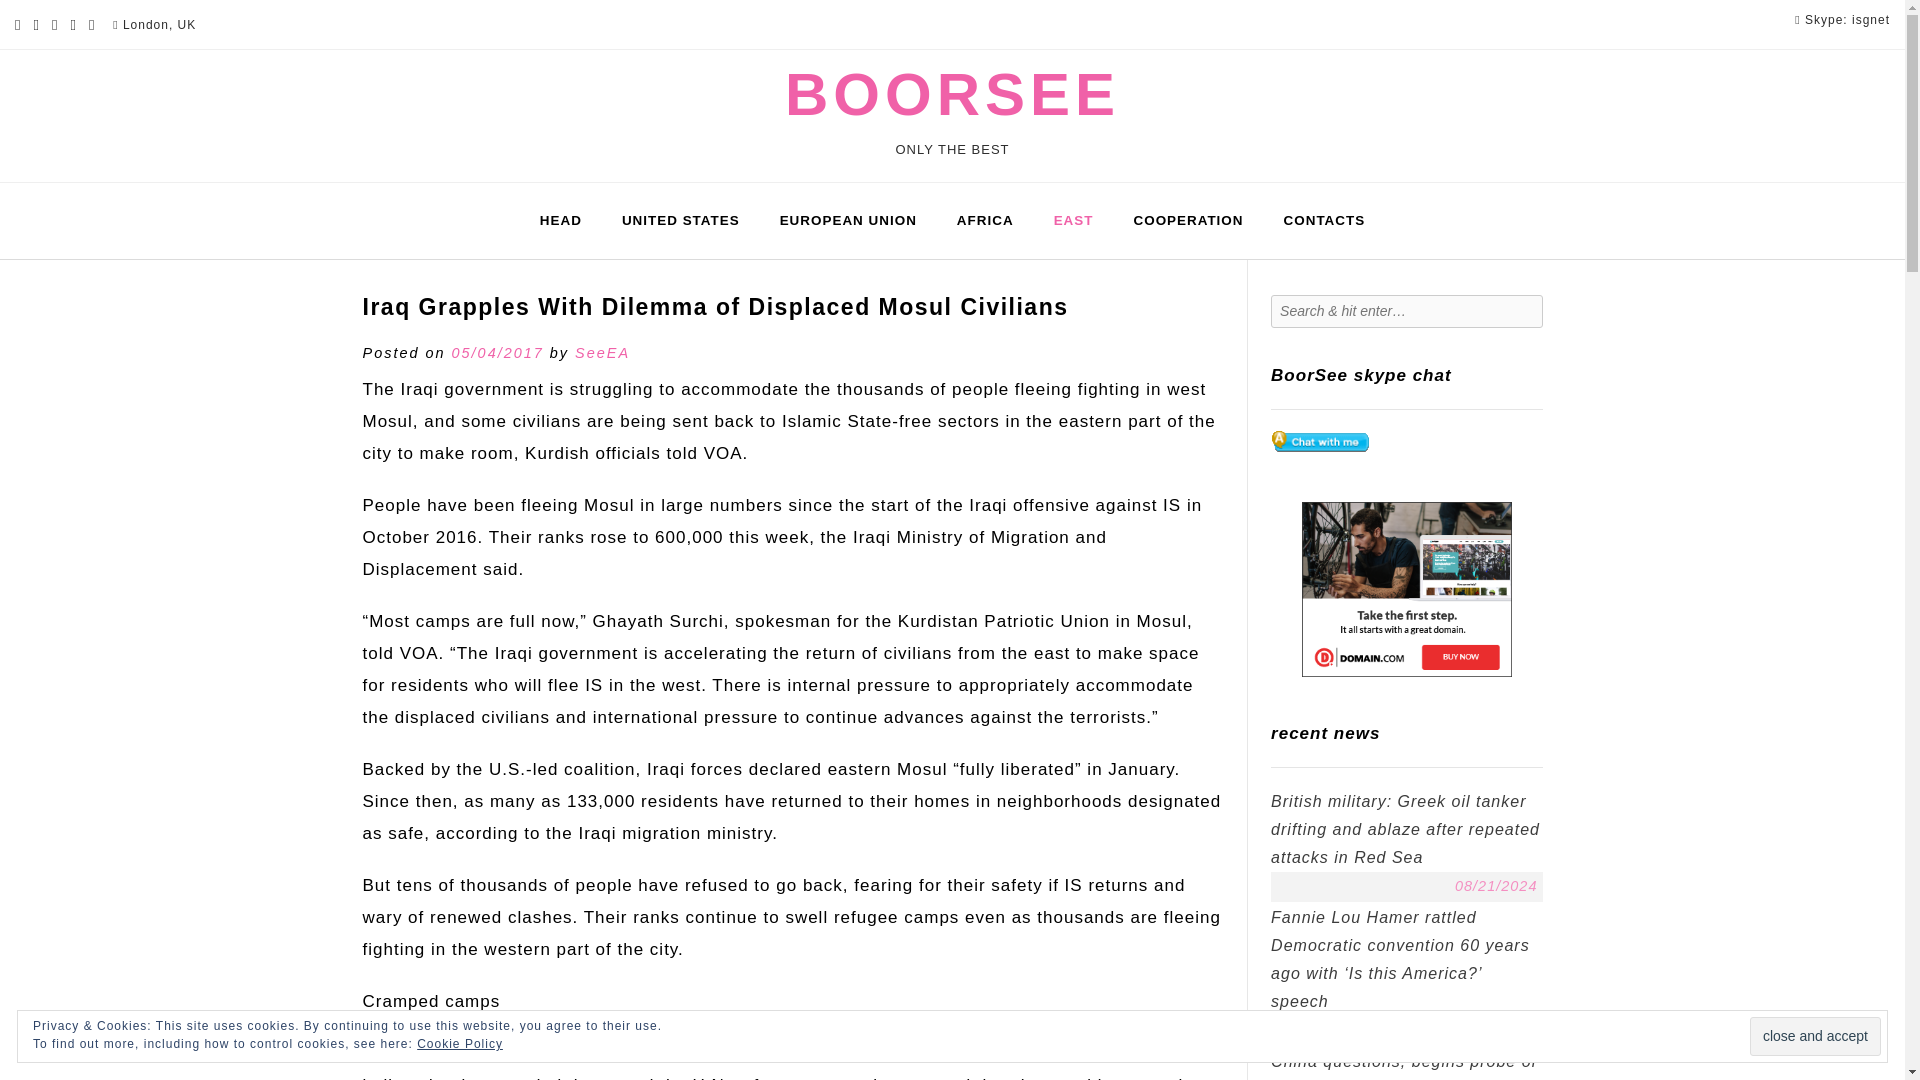 The width and height of the screenshot is (1920, 1080). Describe the element at coordinates (1188, 221) in the screenshot. I see `COOPERATION` at that location.